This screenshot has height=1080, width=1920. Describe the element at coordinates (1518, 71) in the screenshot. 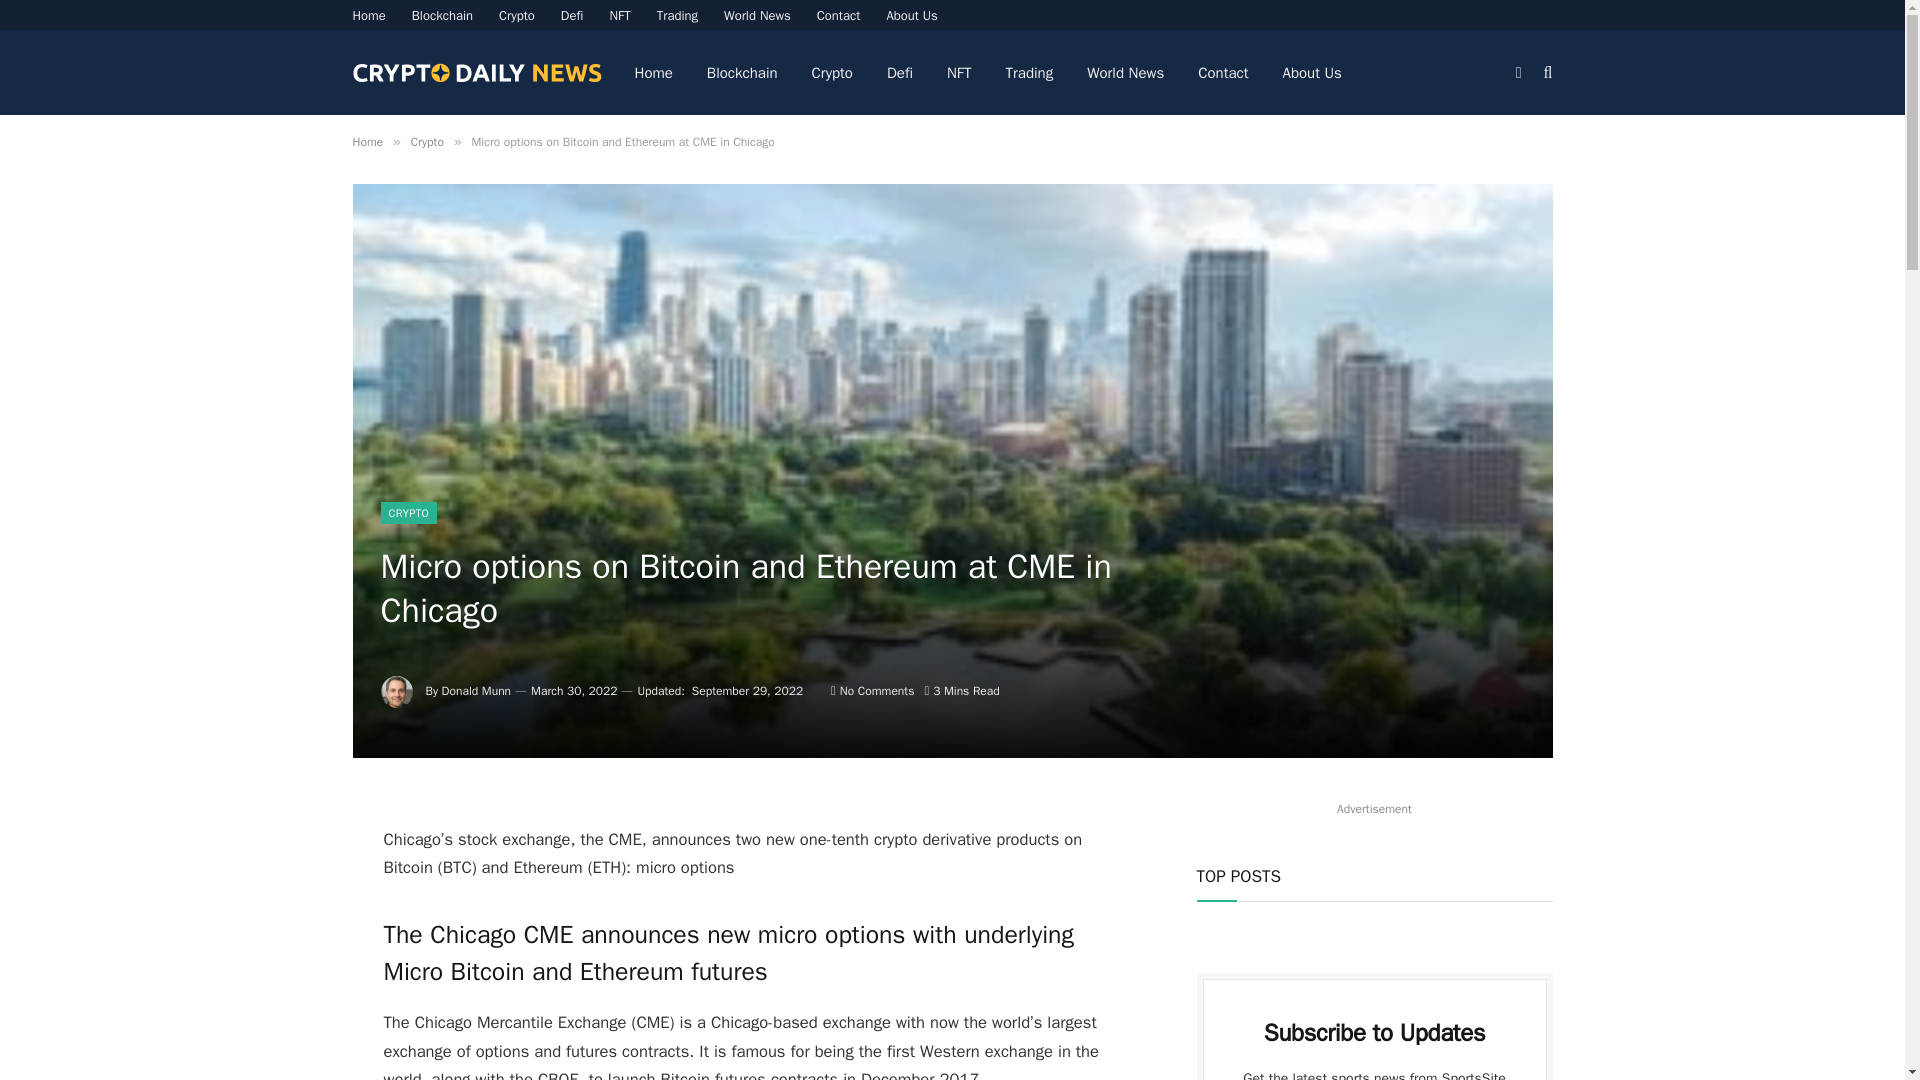

I see `Switch to Dark Design - easier on eyes.` at that location.